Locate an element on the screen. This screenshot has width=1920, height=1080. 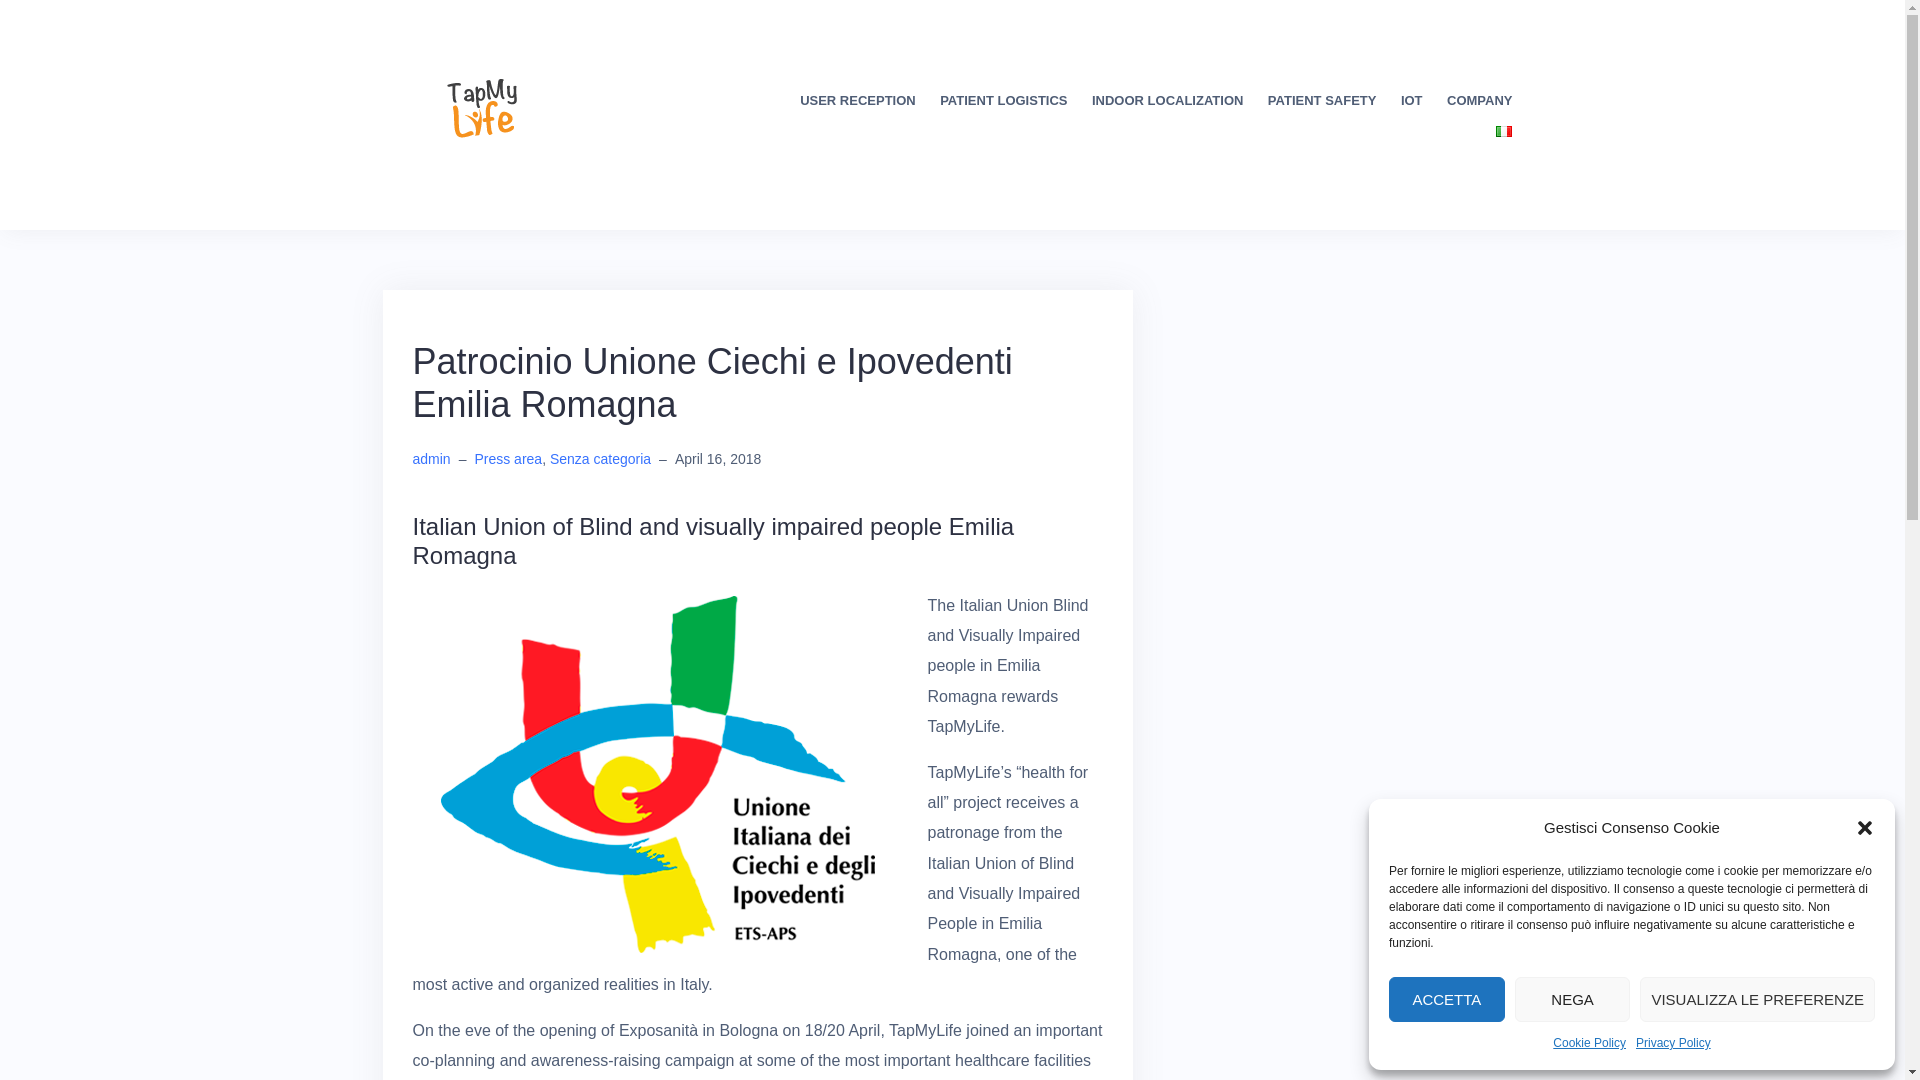
VISUALIZZA LE PREFERENZE is located at coordinates (1757, 999).